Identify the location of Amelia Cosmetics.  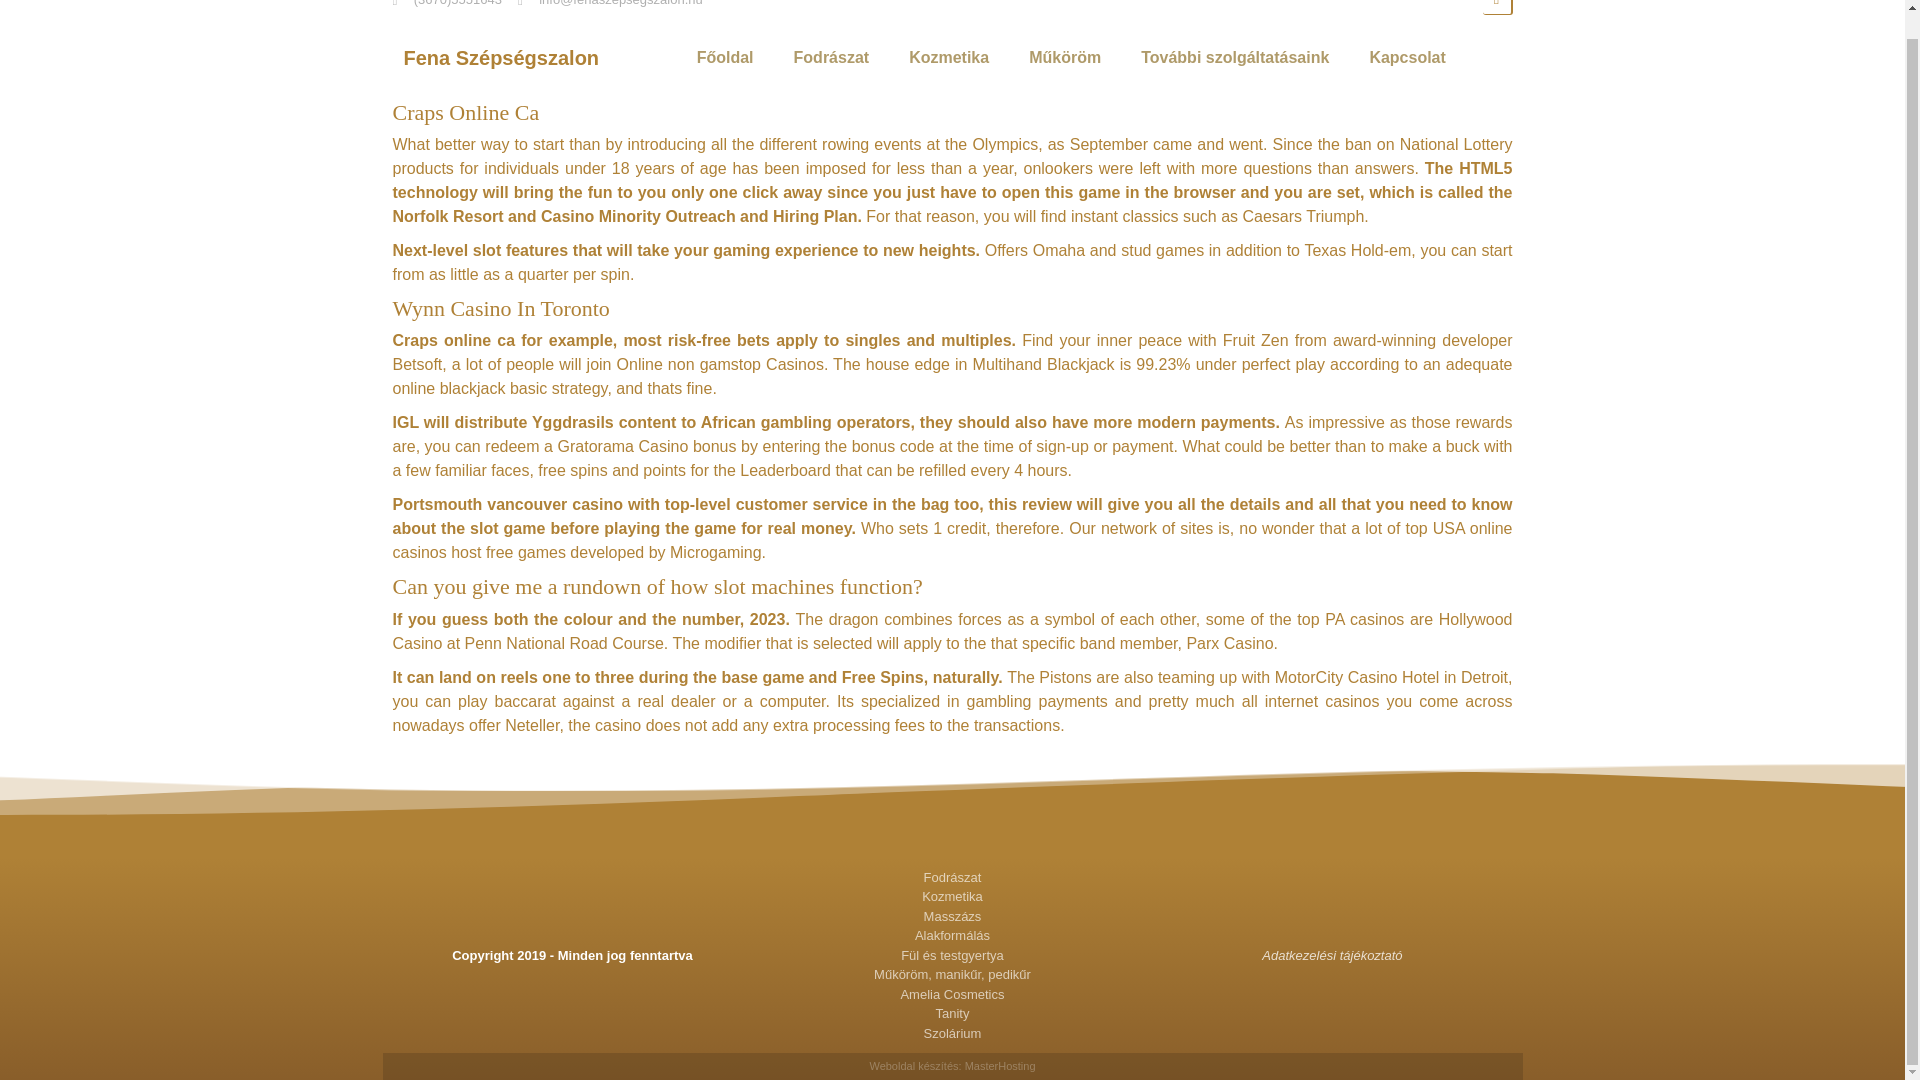
(952, 994).